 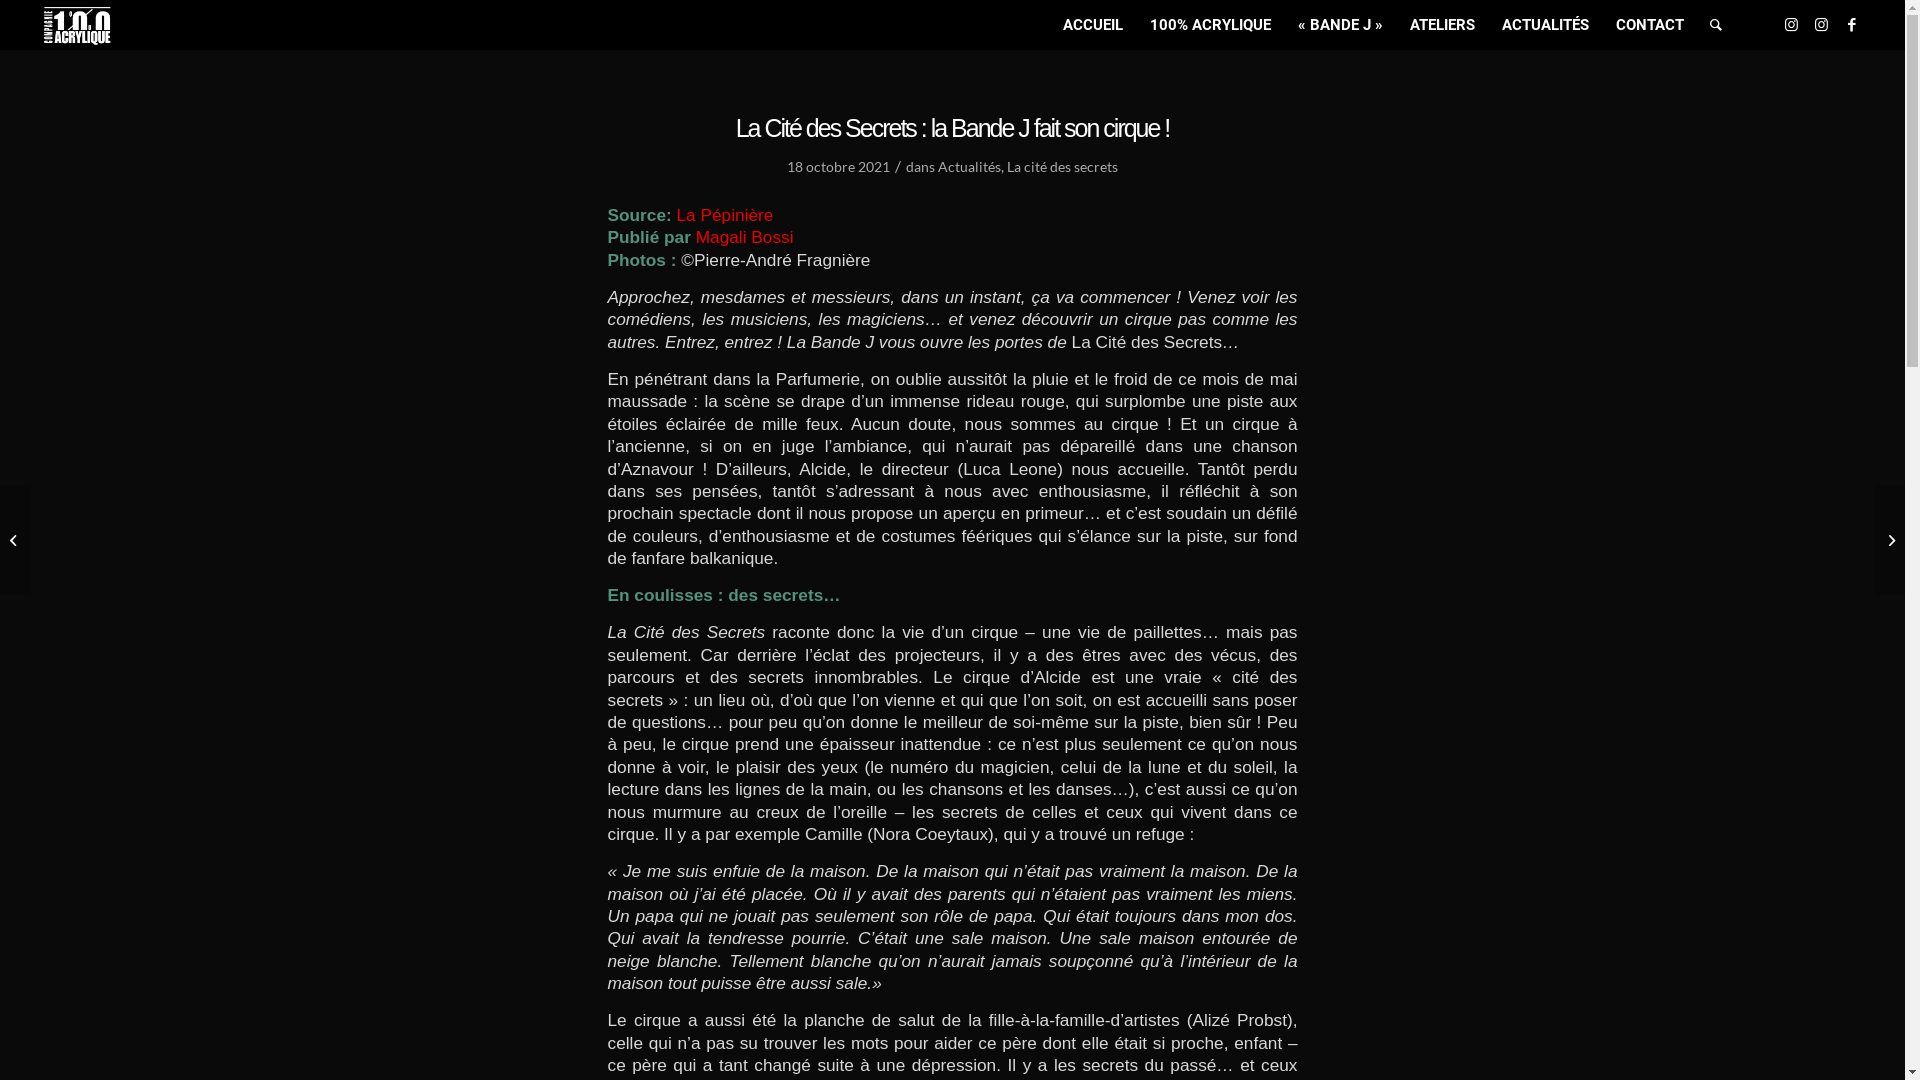 What do you see at coordinates (745, 237) in the screenshot?
I see `Magali Bossi` at bounding box center [745, 237].